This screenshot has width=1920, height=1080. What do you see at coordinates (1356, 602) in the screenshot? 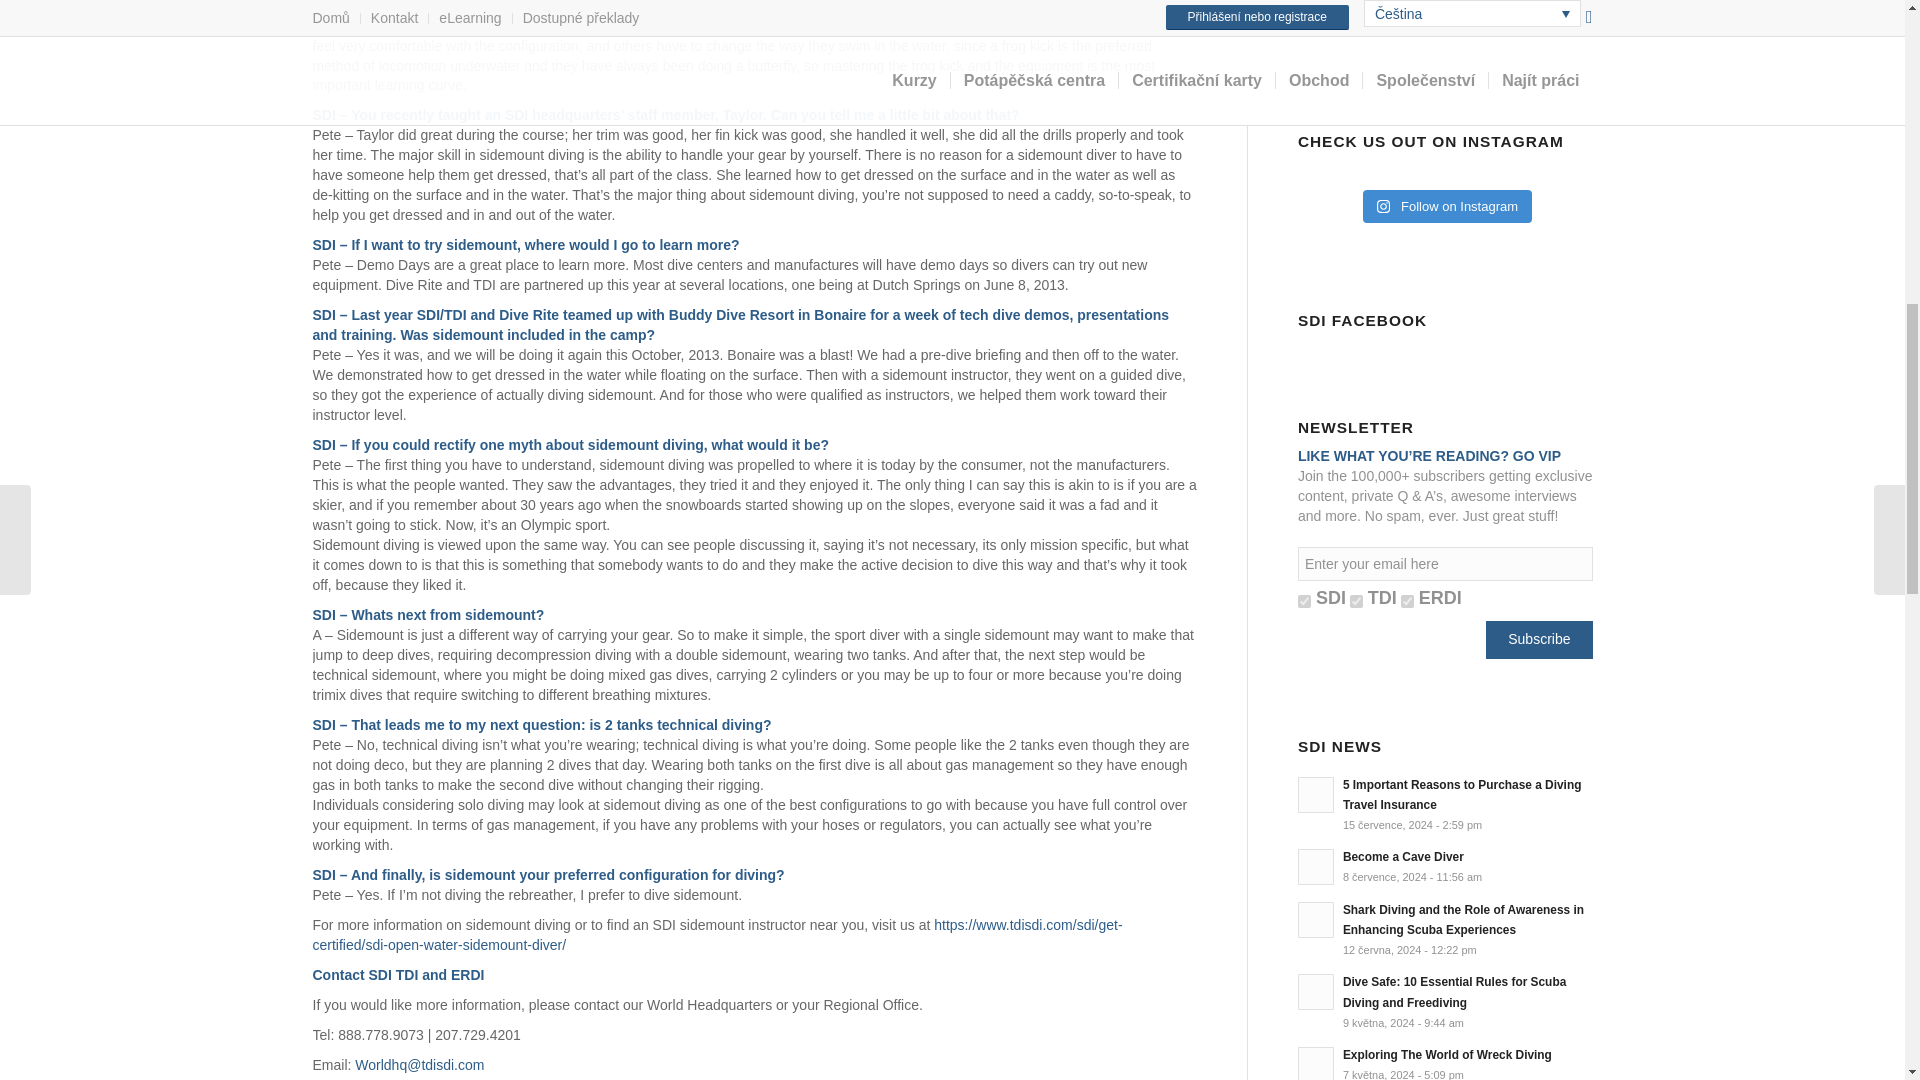
I see `ON` at bounding box center [1356, 602].